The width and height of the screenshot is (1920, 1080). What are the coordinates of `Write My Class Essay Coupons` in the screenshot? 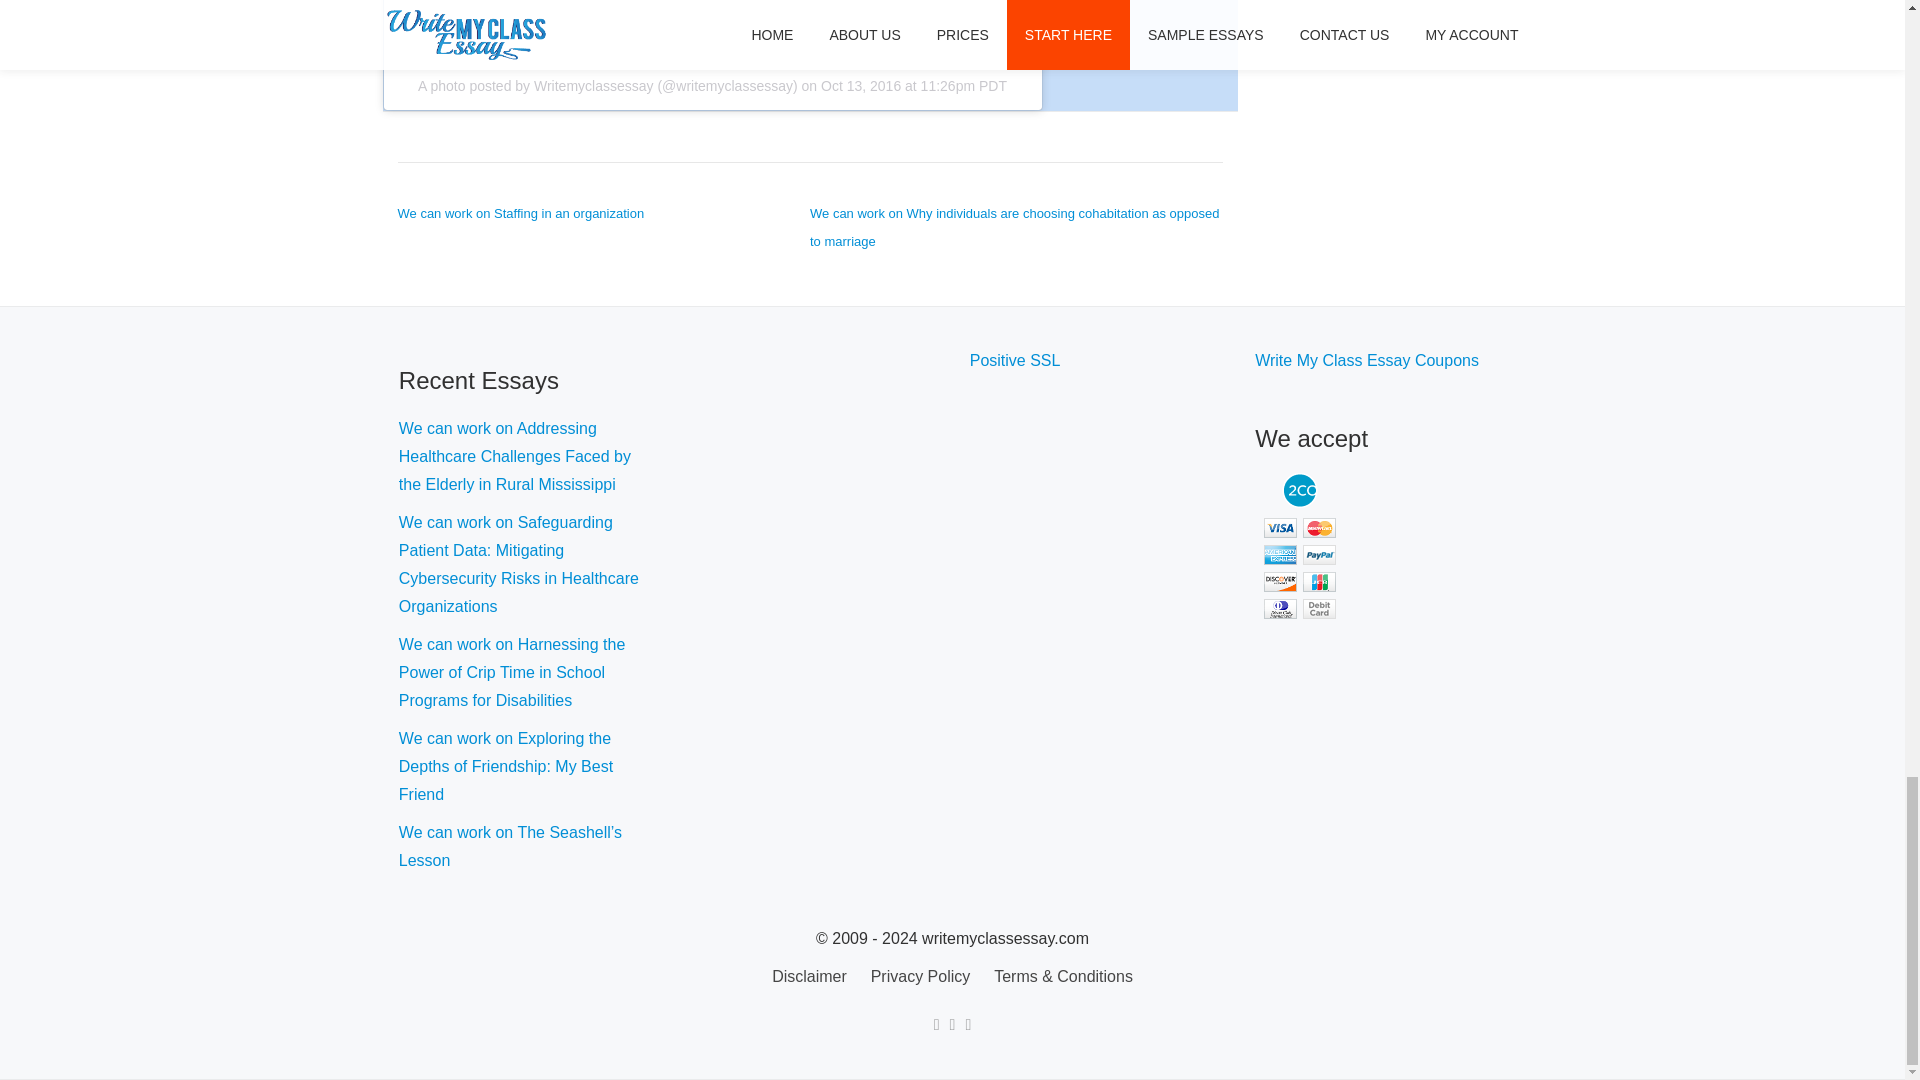 It's located at (1366, 360).